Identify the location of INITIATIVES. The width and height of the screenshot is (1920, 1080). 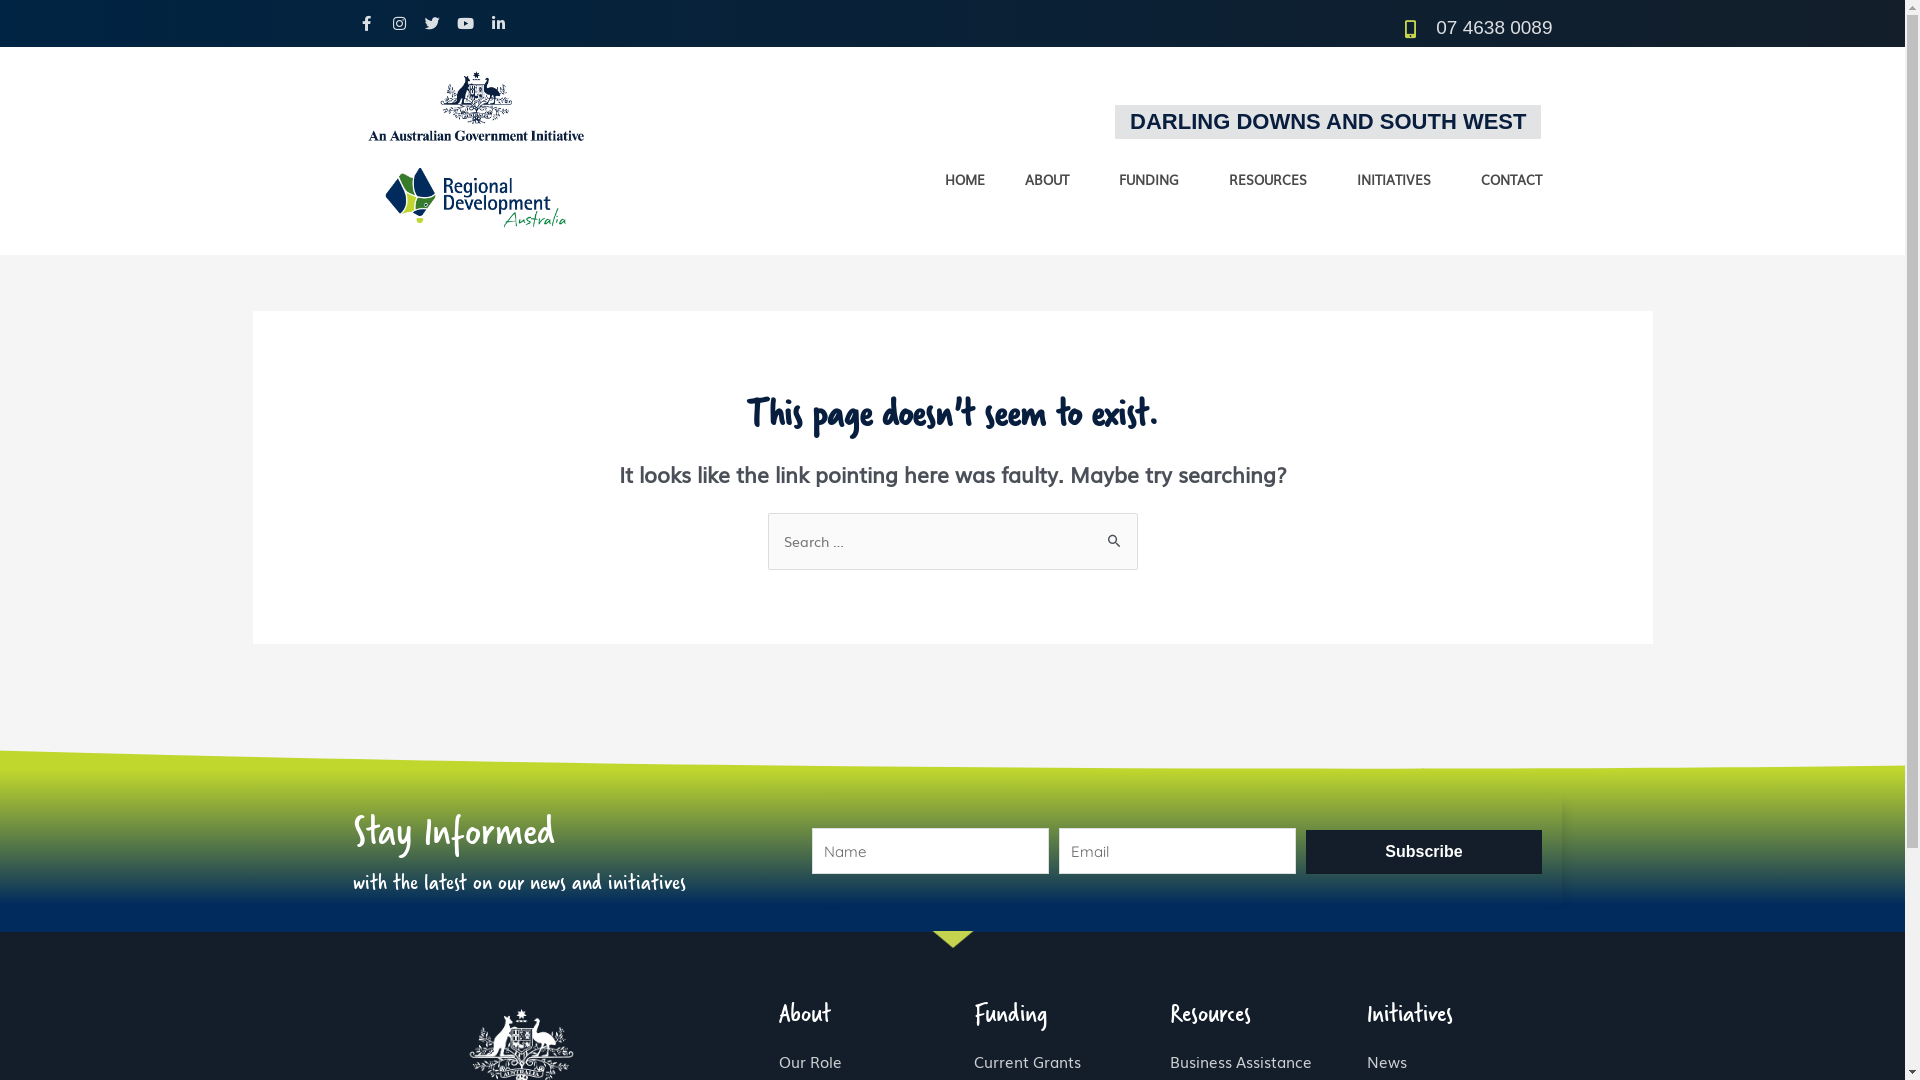
(1399, 180).